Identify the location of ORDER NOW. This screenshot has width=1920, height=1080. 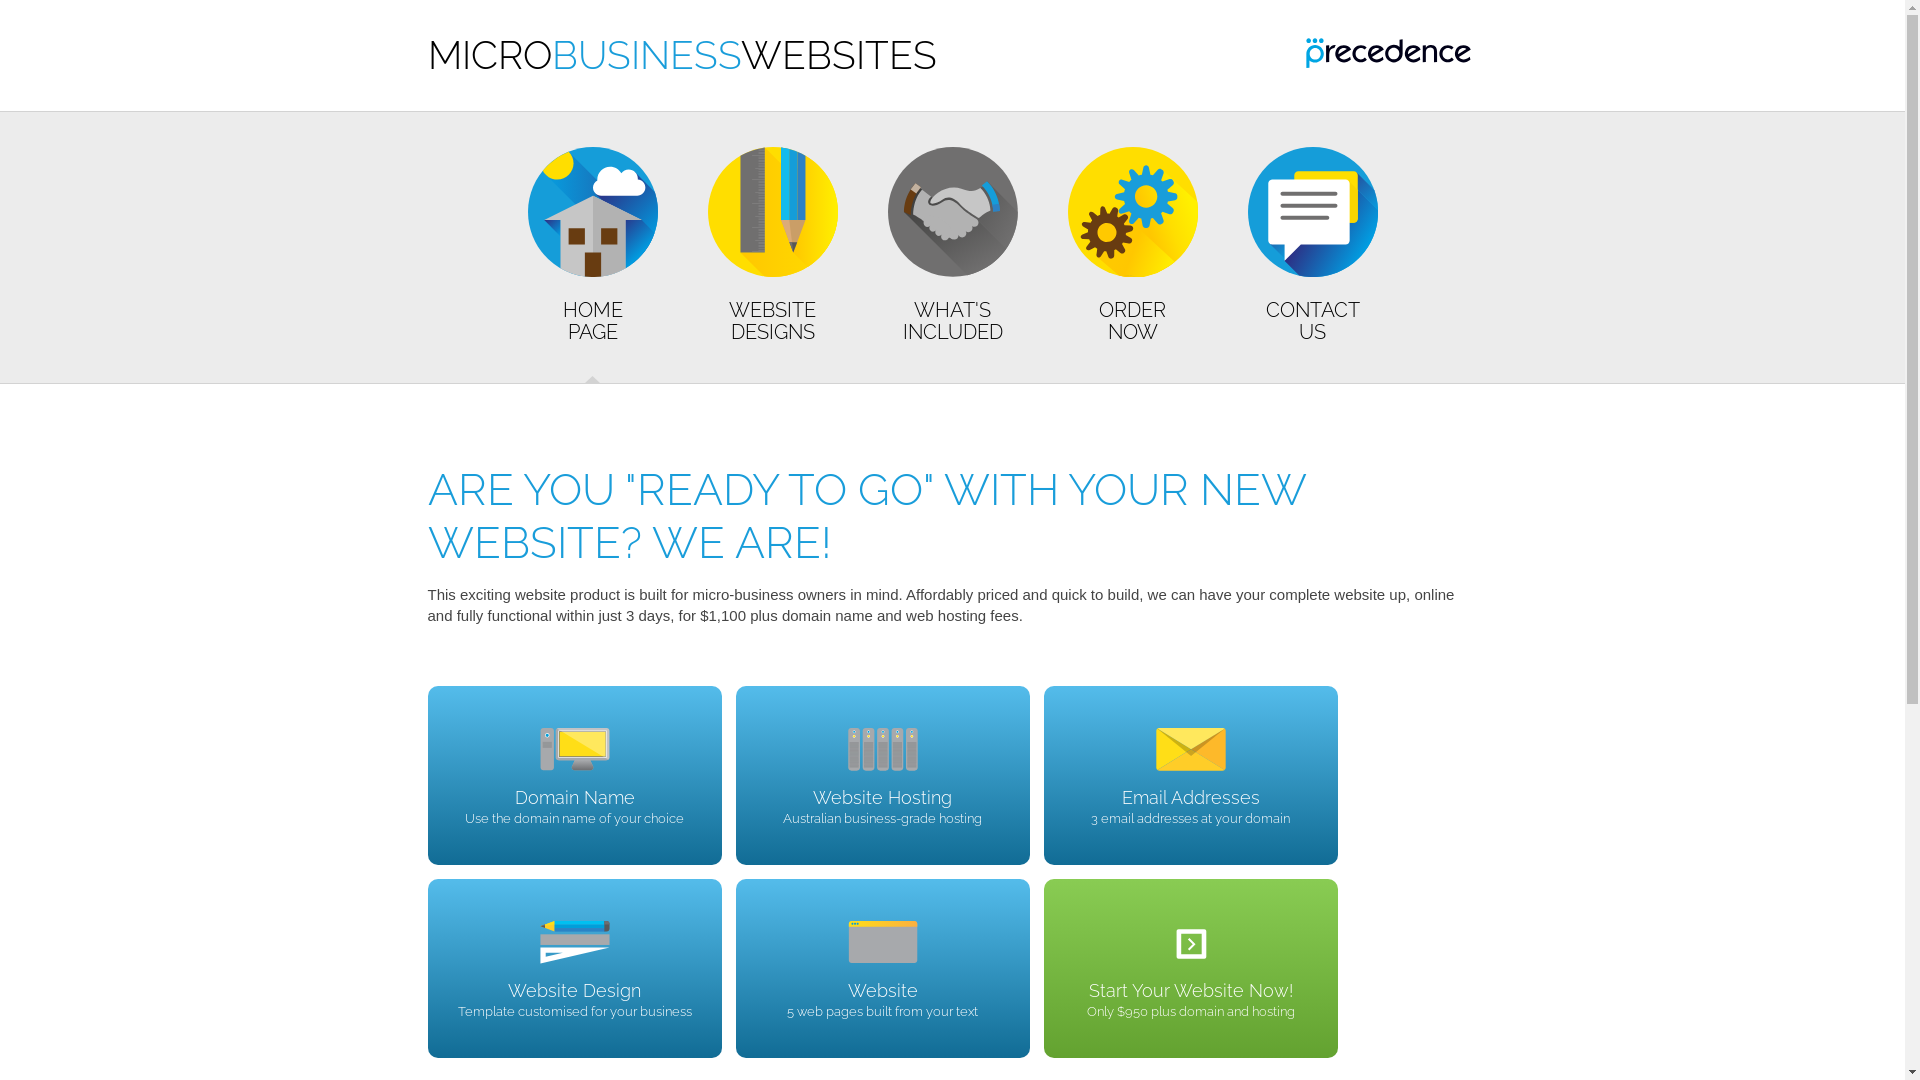
(1132, 258).